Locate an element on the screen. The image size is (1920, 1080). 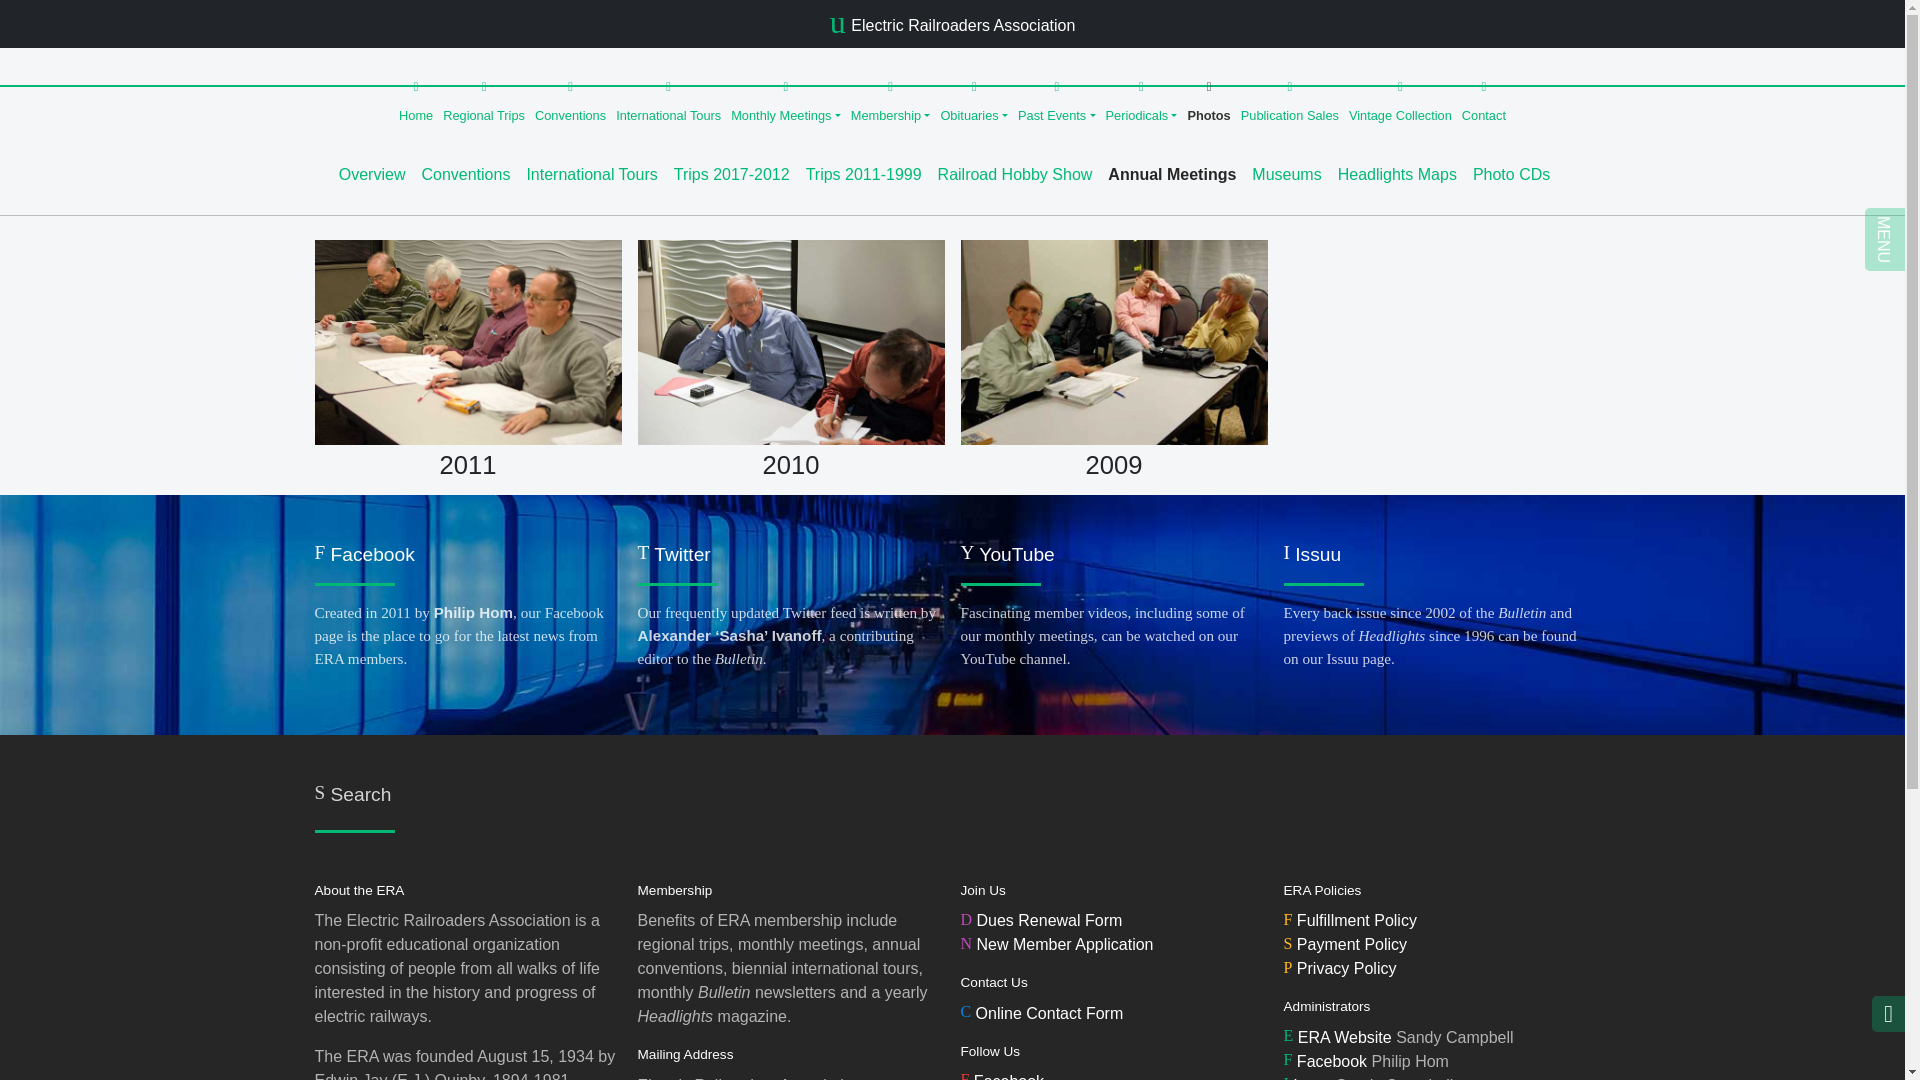
uElectric Railroaders Association is located at coordinates (952, 27).